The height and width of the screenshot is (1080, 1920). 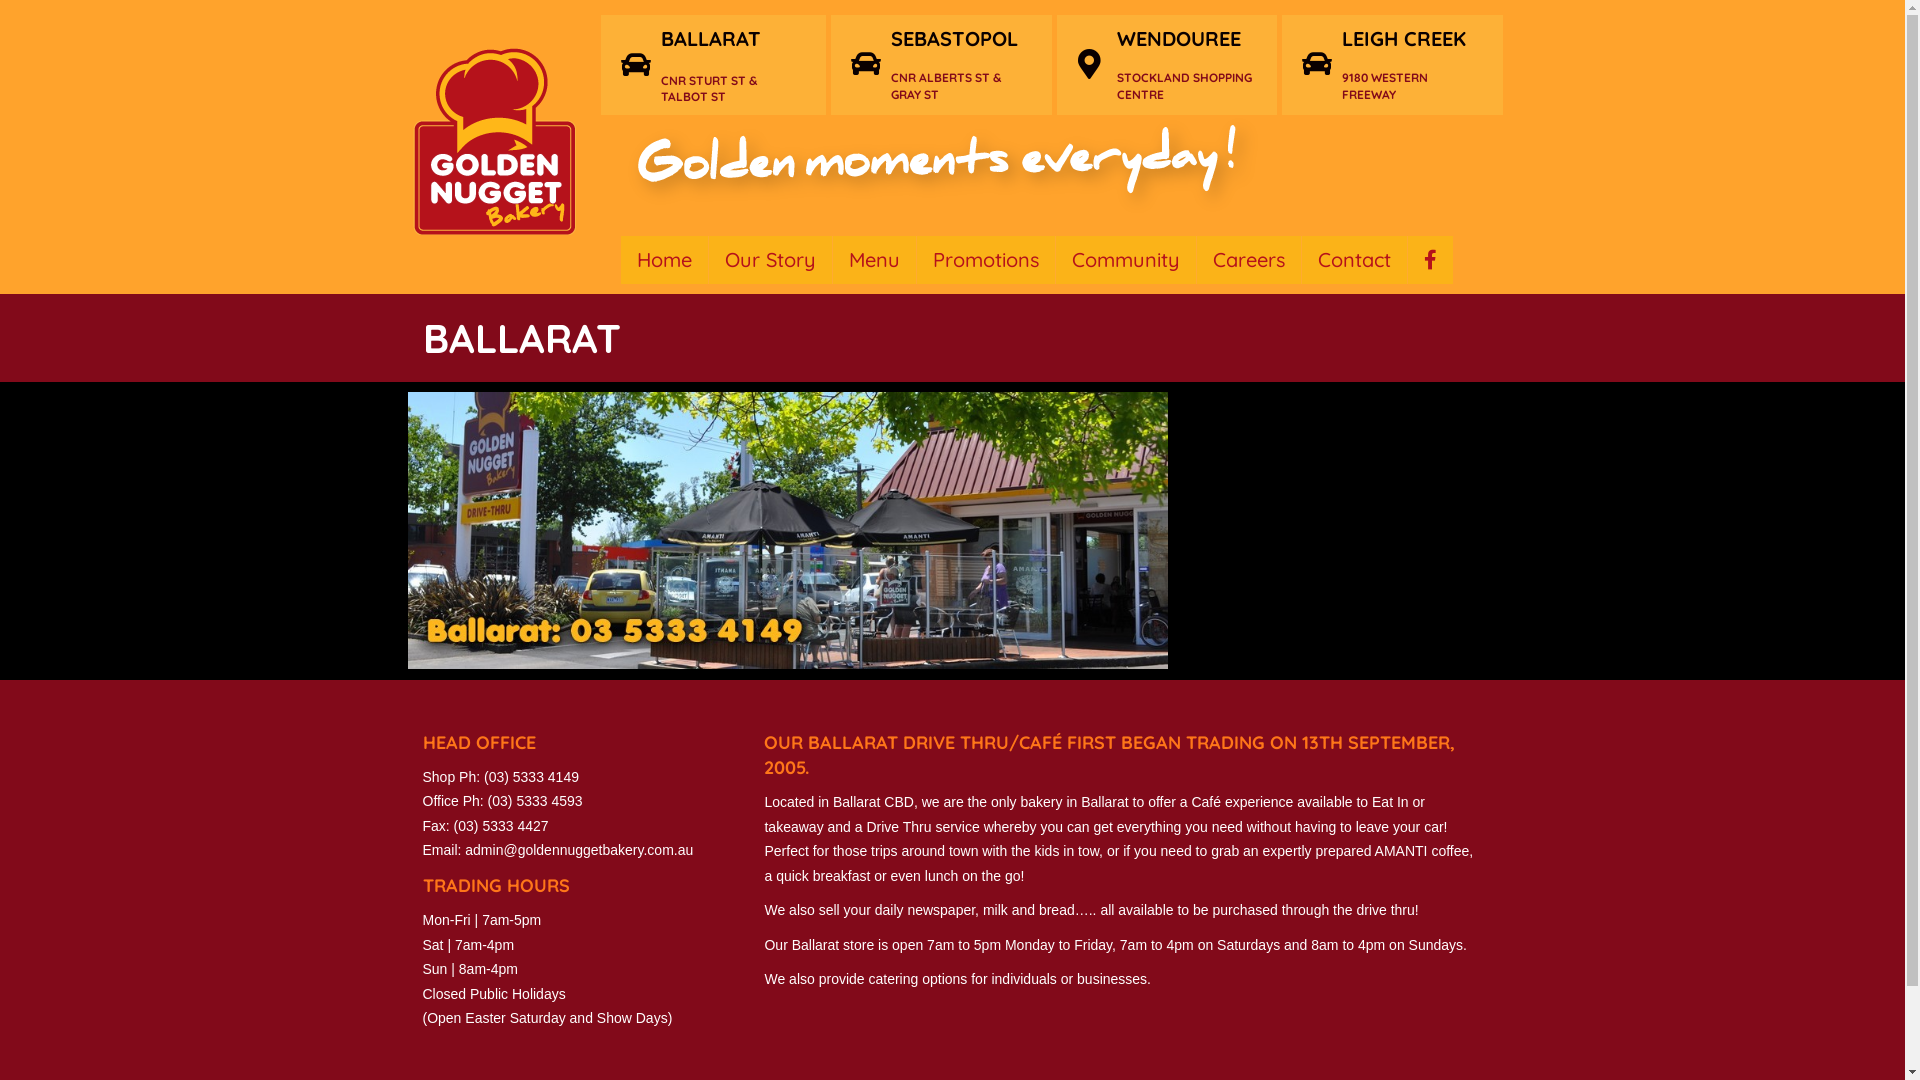 What do you see at coordinates (788, 530) in the screenshot?
I see `B.jpg 960x350 Q90 Crop Subsampling 2 Upscale` at bounding box center [788, 530].